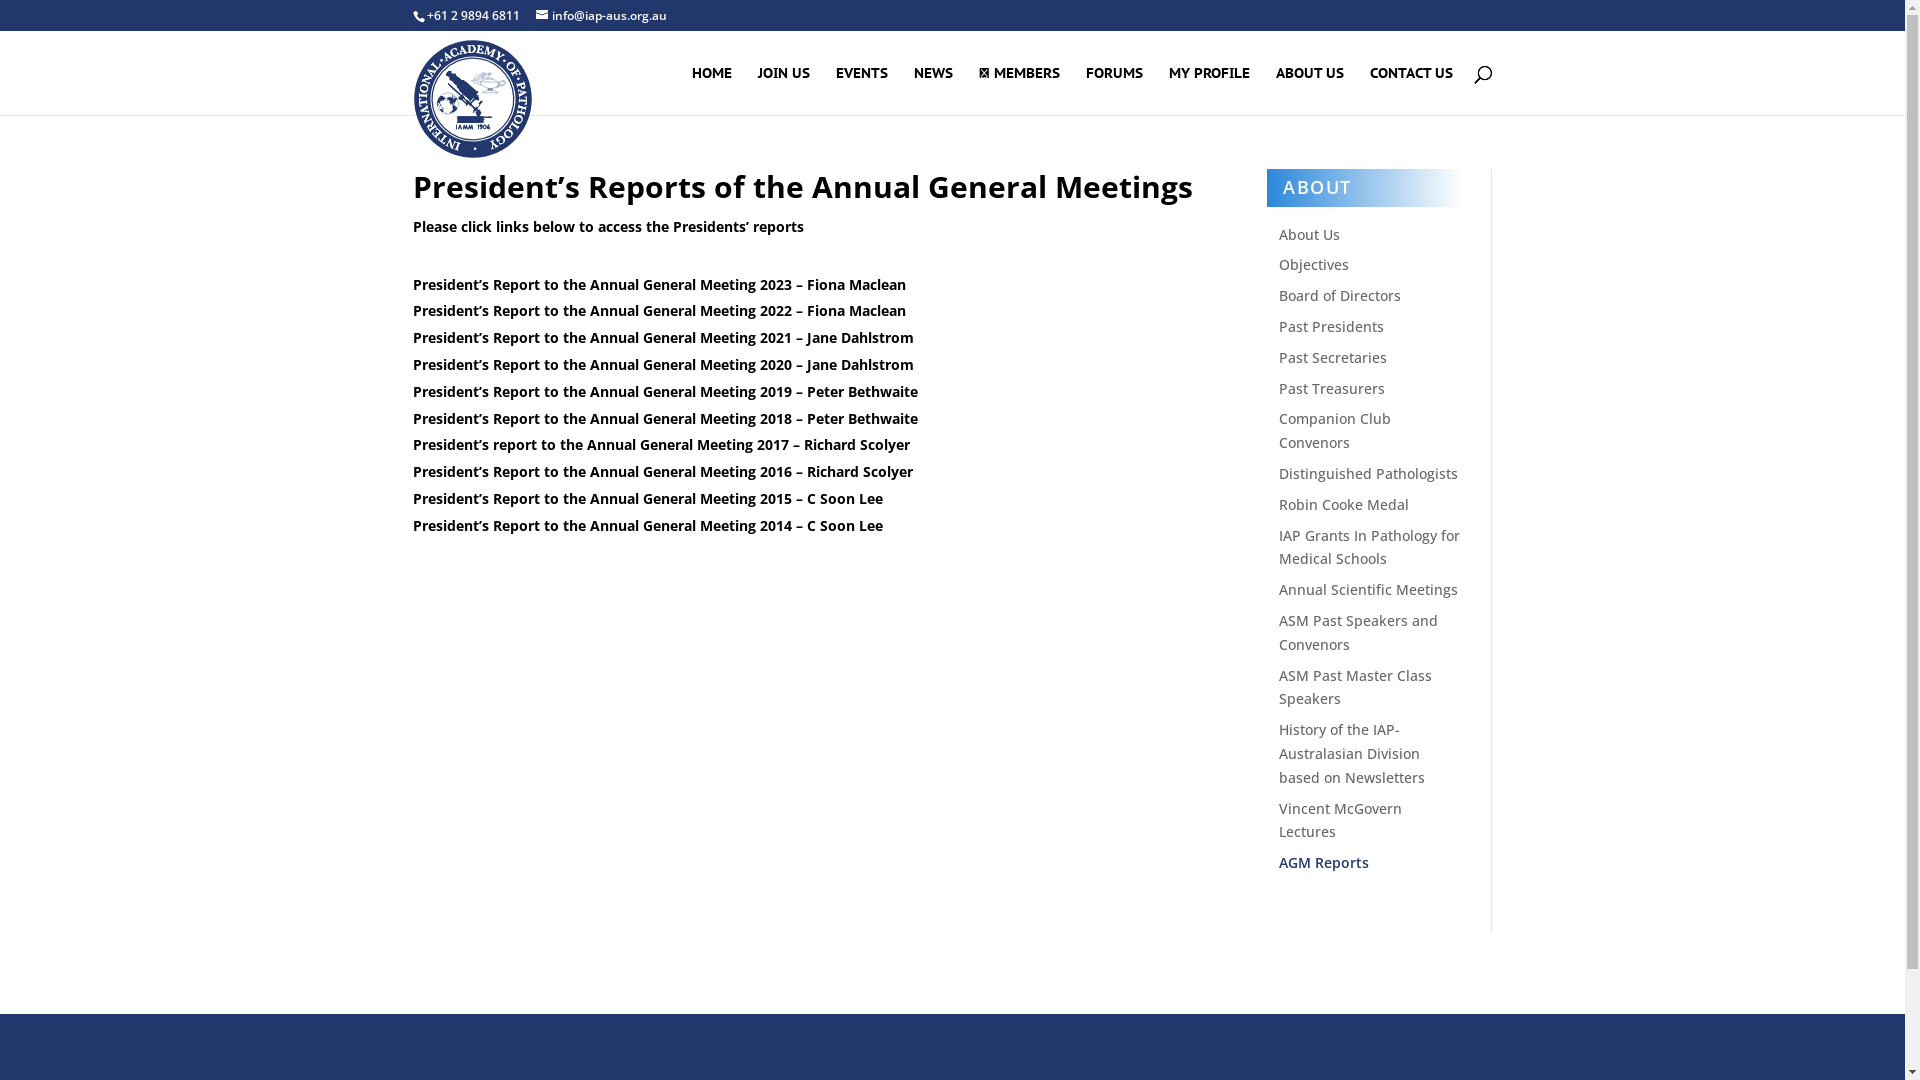  I want to click on NEWS, so click(934, 90).